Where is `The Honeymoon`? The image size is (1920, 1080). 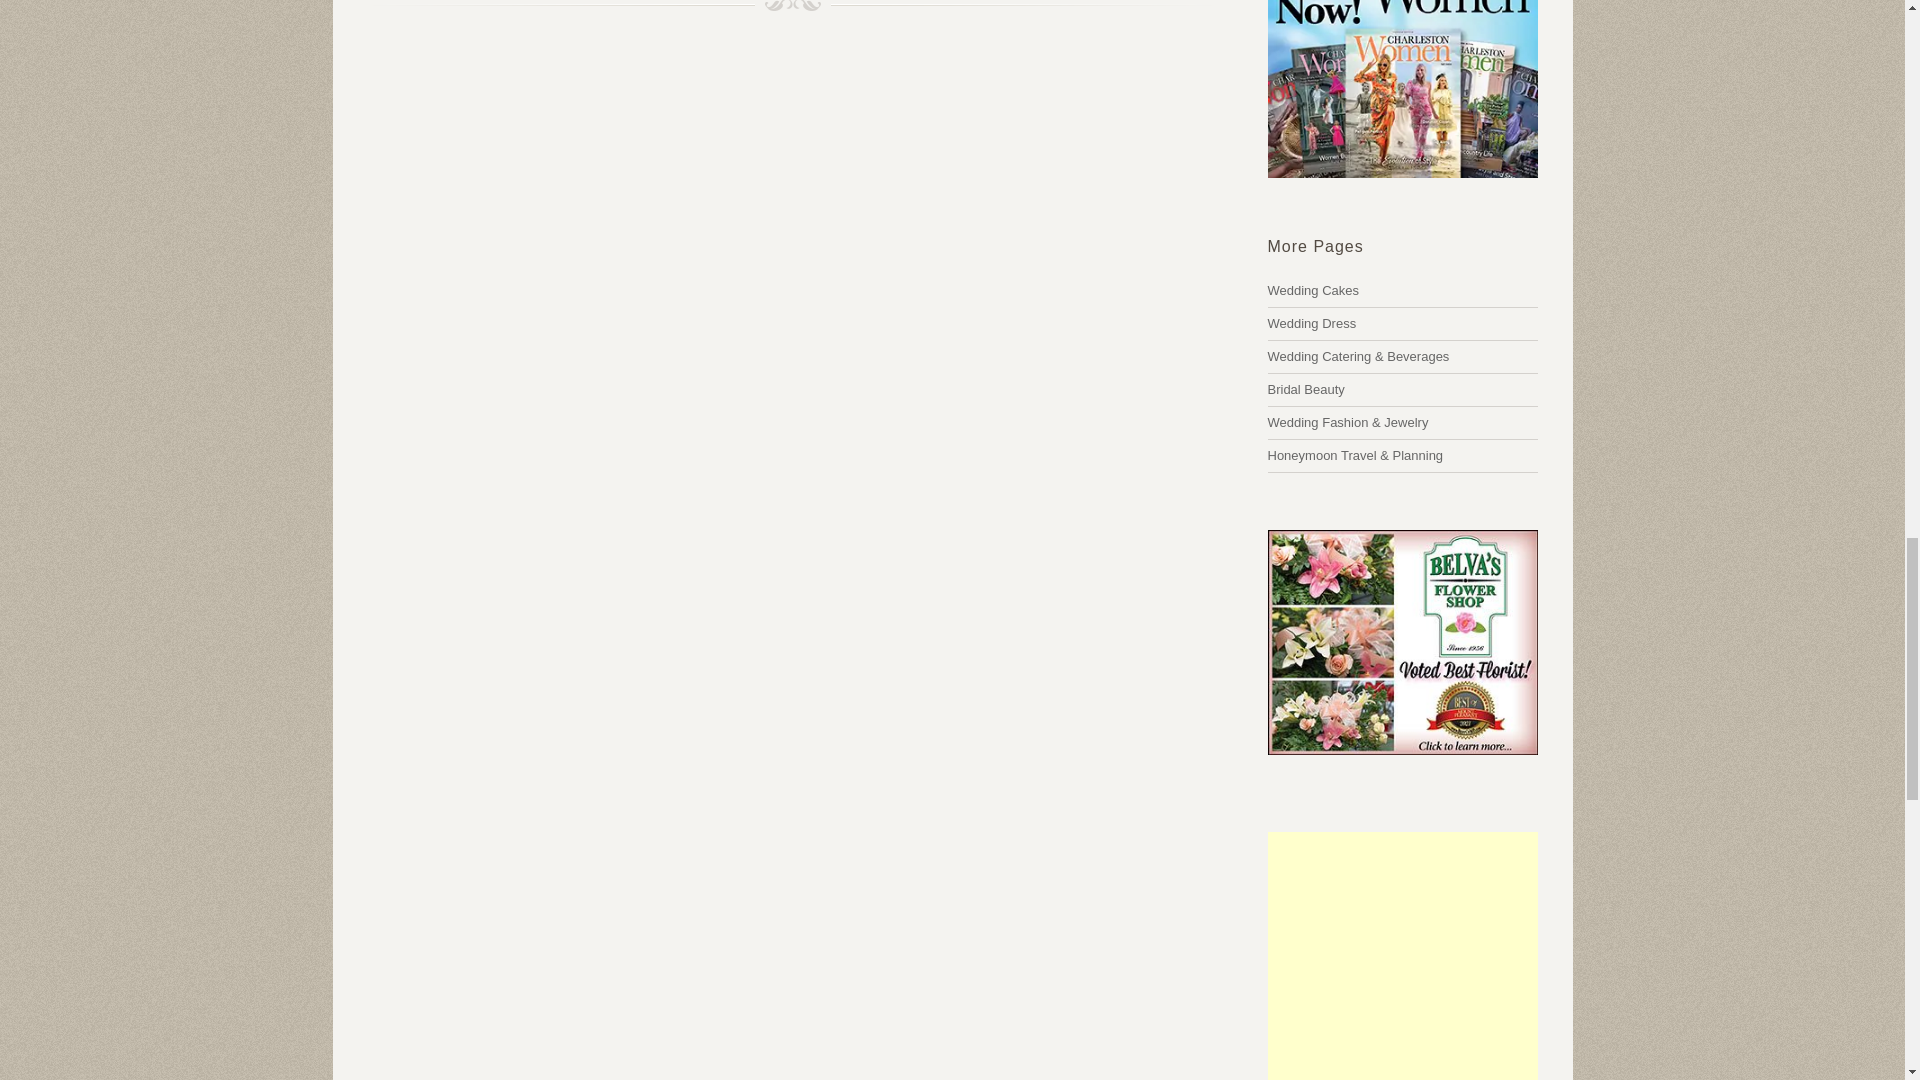
The Honeymoon is located at coordinates (1355, 456).